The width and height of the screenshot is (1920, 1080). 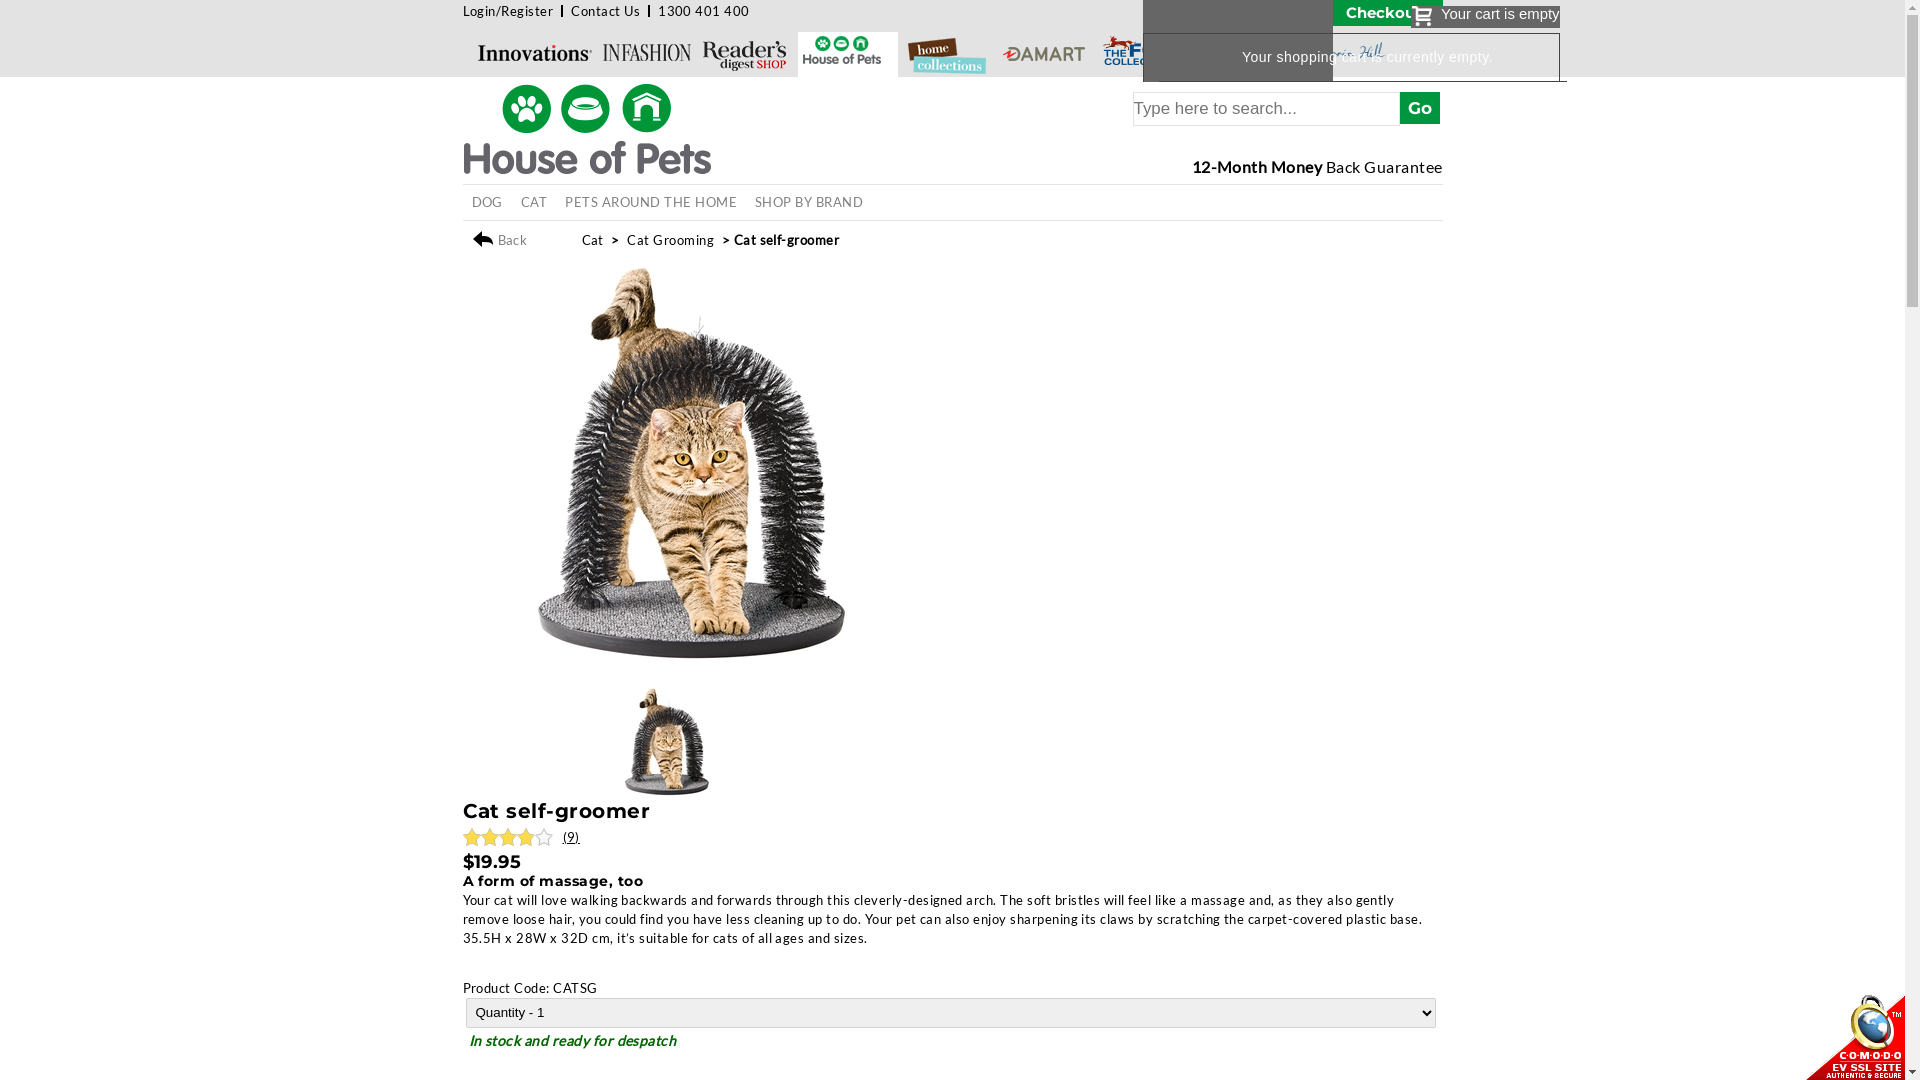 What do you see at coordinates (651, 202) in the screenshot?
I see `PETS AROUND THE HOME` at bounding box center [651, 202].